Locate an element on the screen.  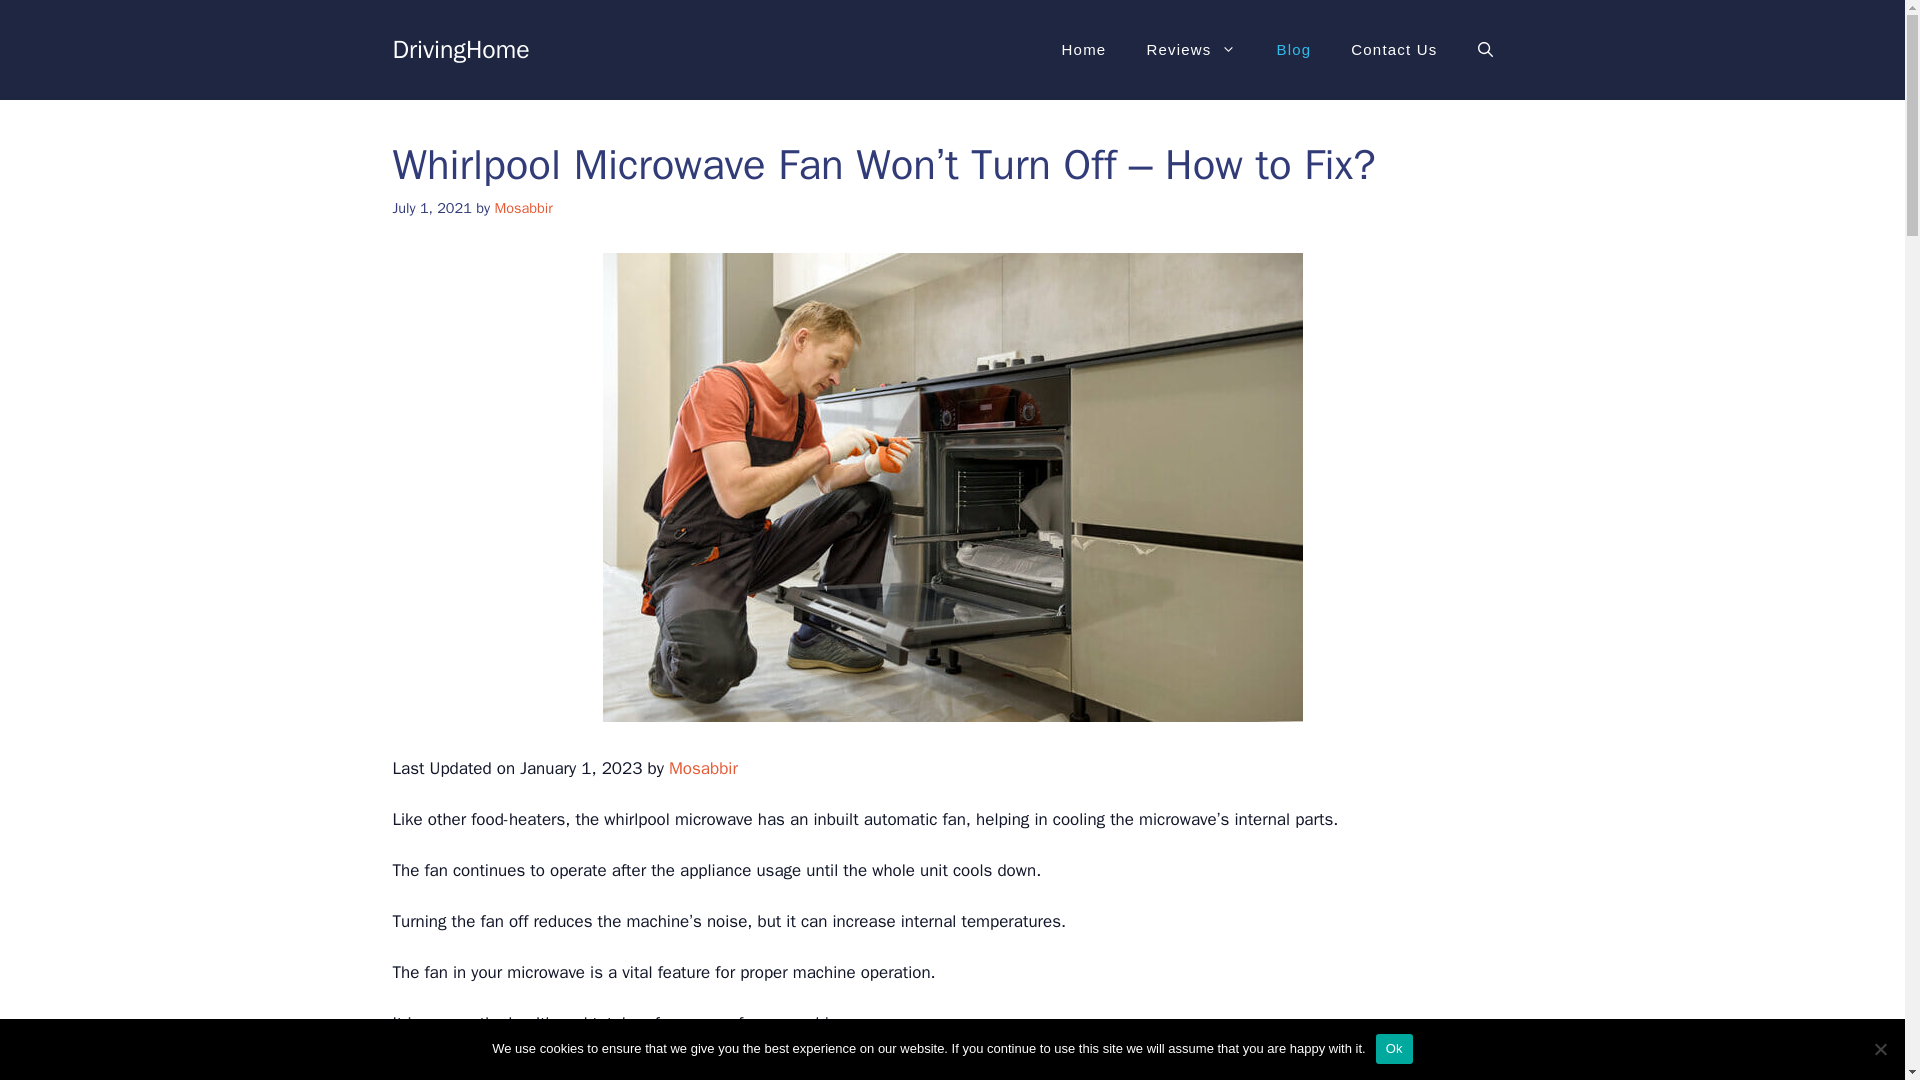
View all posts by Mosabbir is located at coordinates (522, 208).